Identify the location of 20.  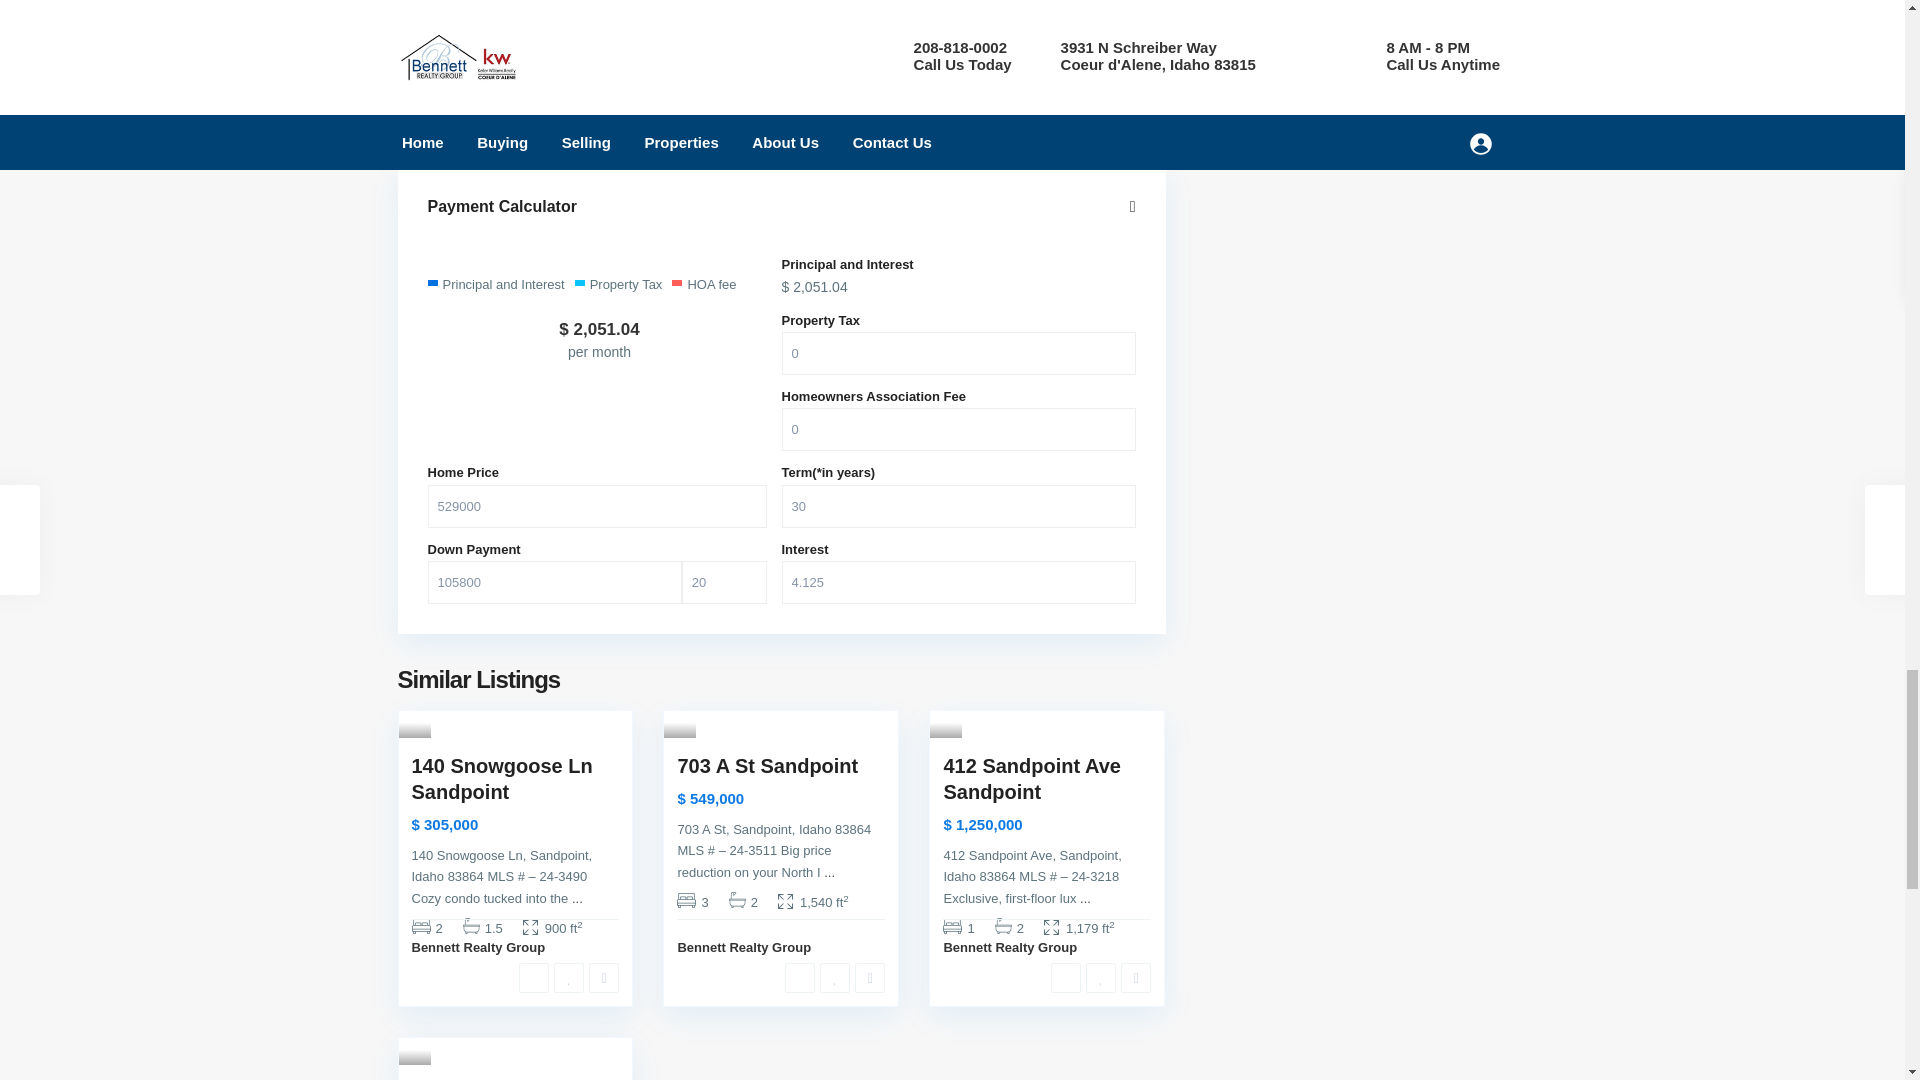
(724, 582).